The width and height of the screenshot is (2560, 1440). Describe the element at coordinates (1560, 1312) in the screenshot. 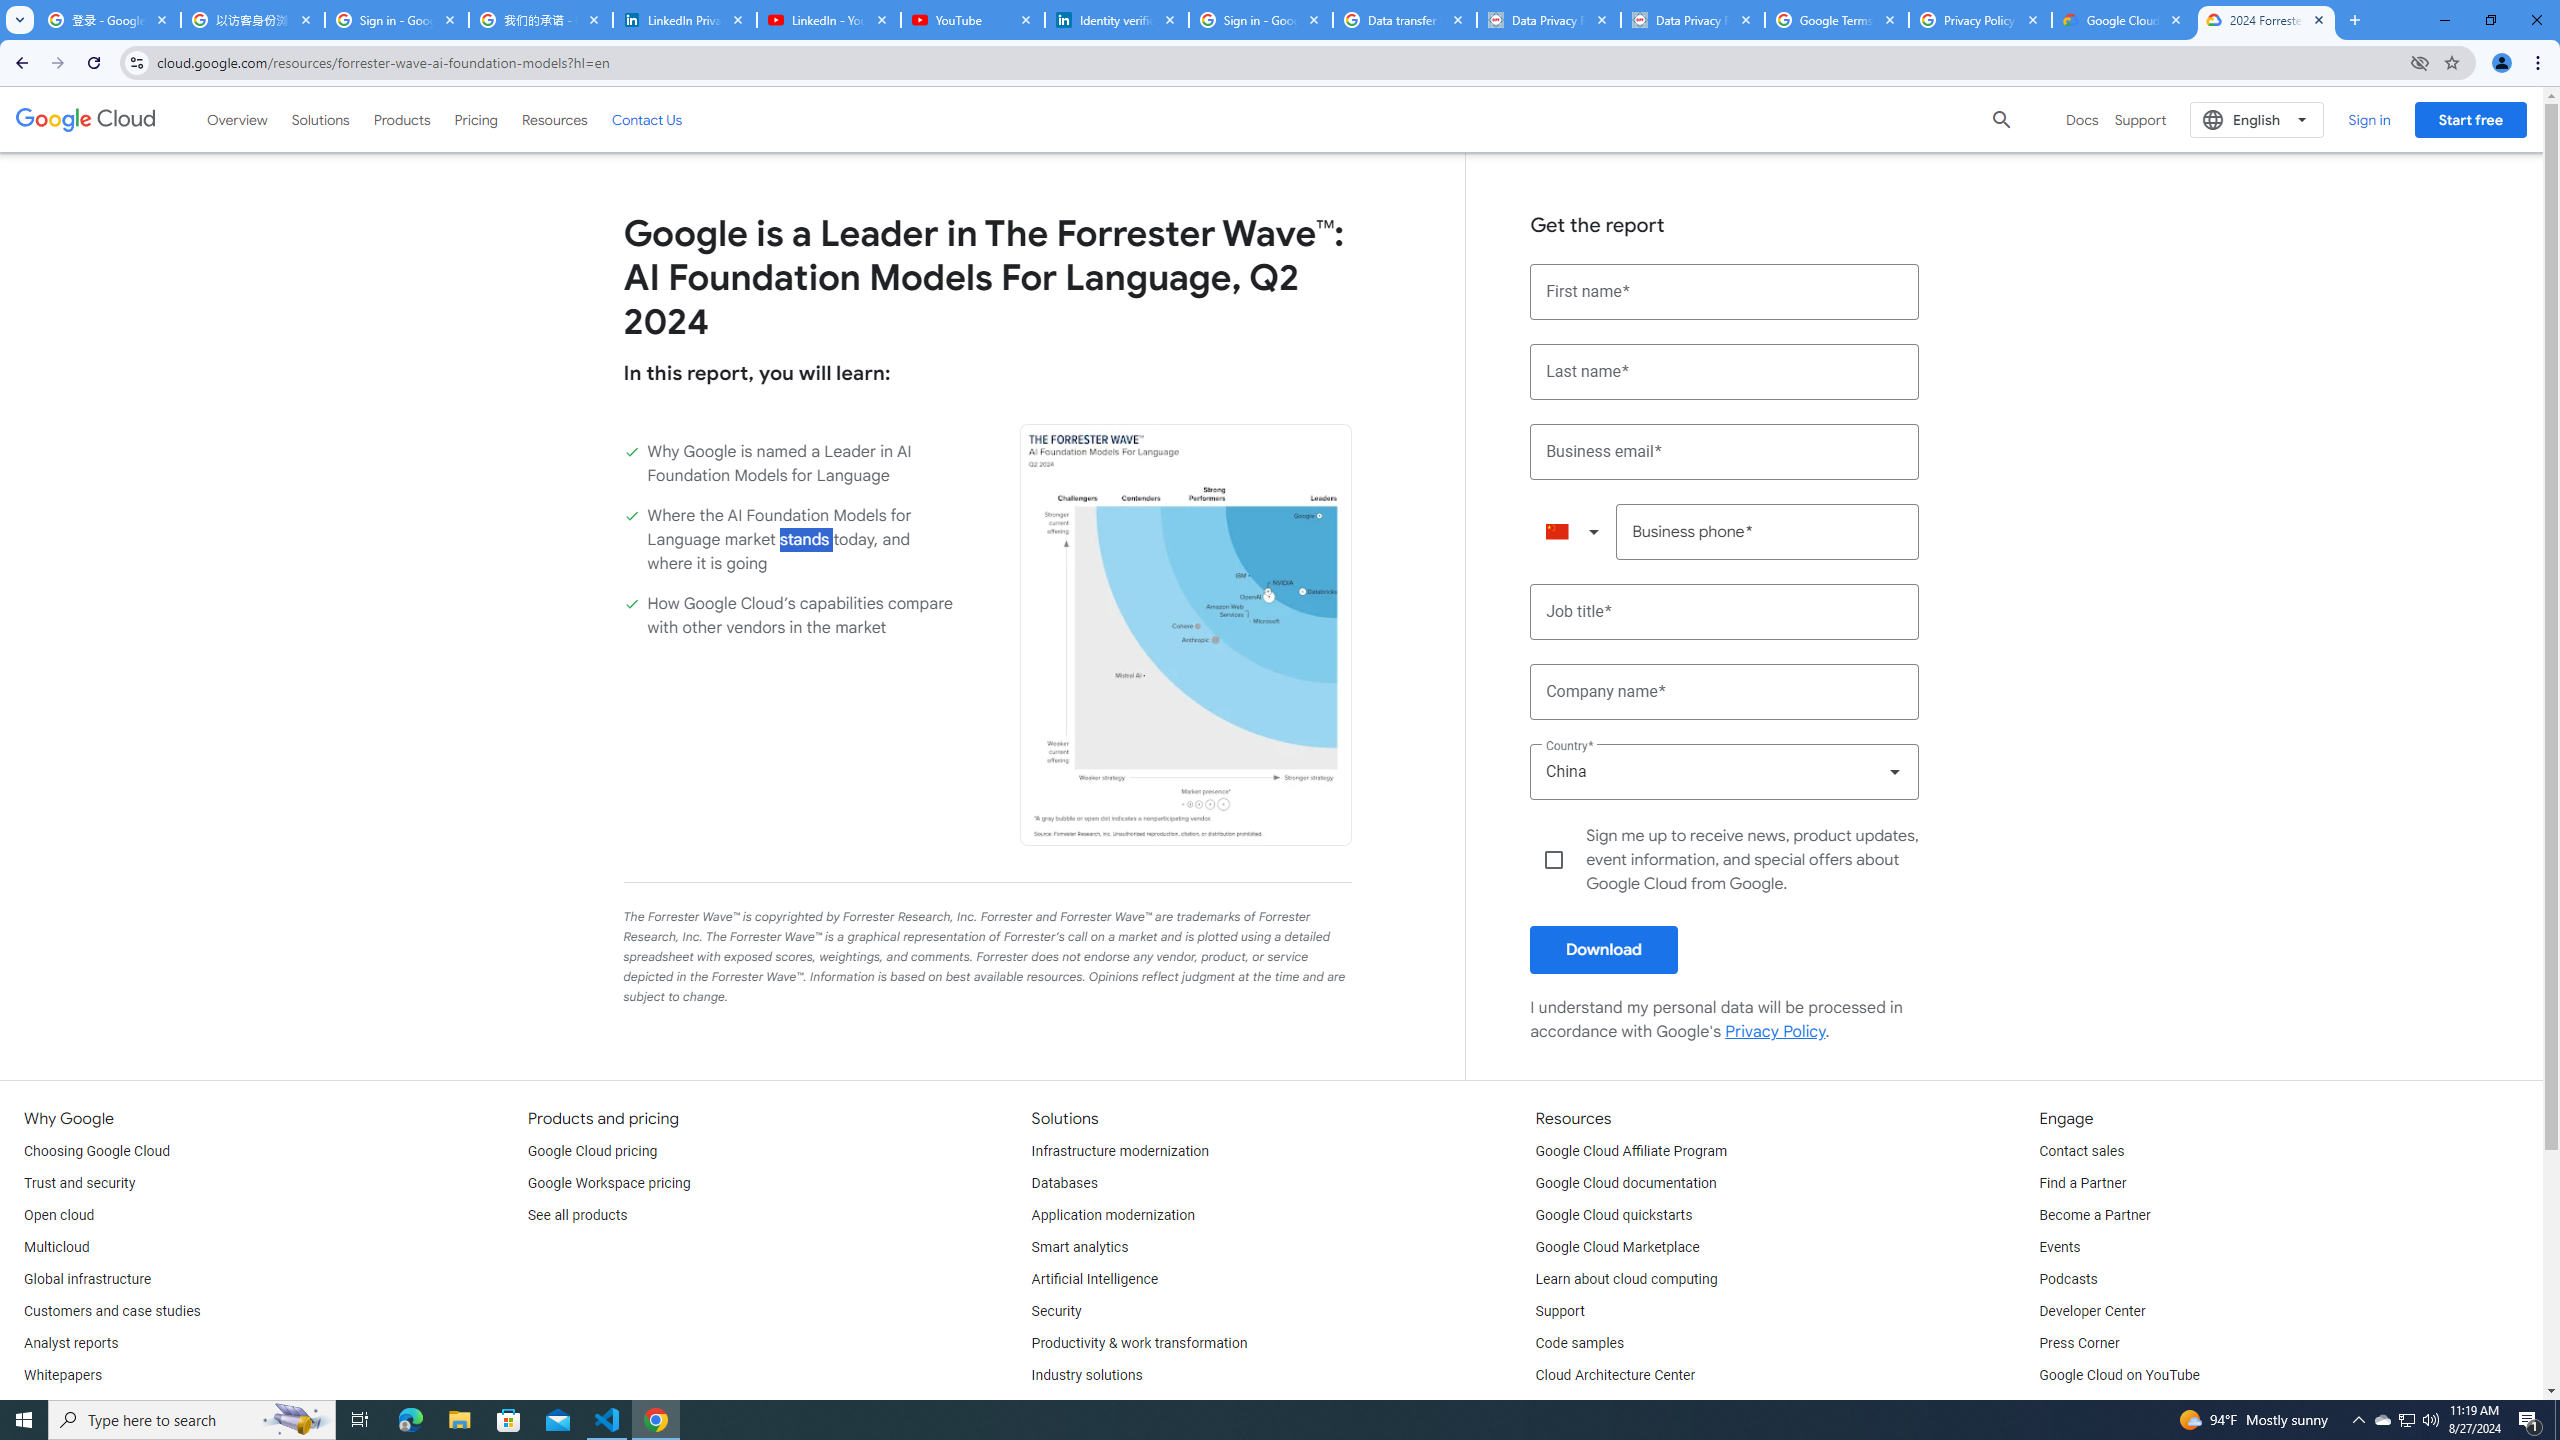

I see `Support` at that location.